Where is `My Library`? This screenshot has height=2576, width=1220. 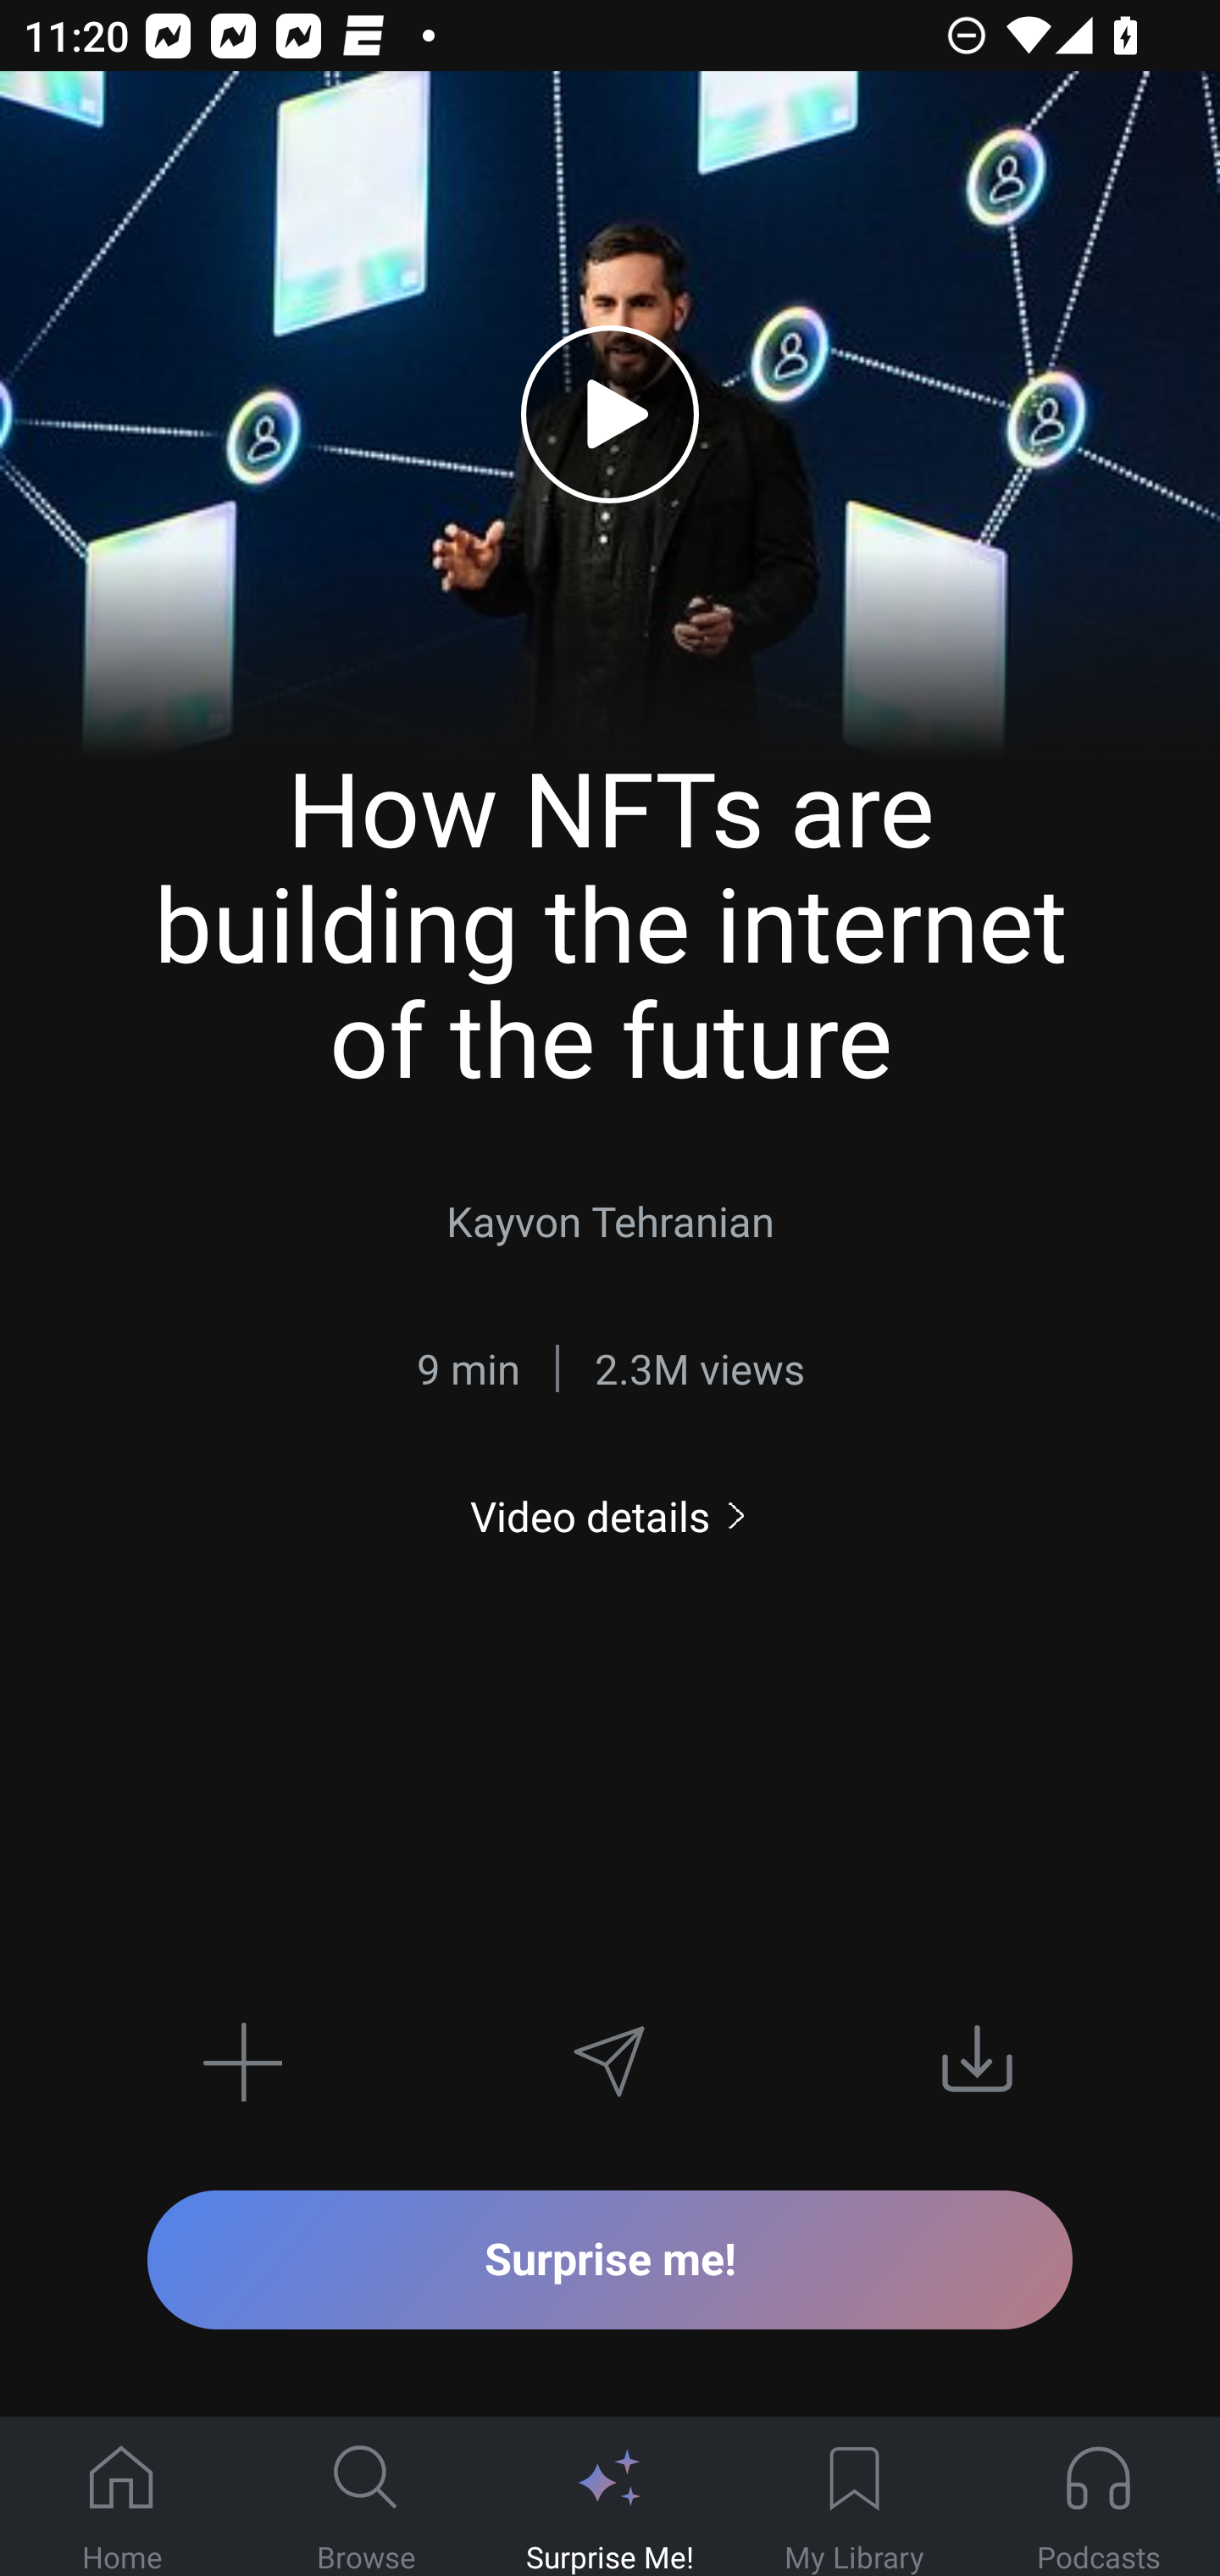 My Library is located at coordinates (854, 2497).